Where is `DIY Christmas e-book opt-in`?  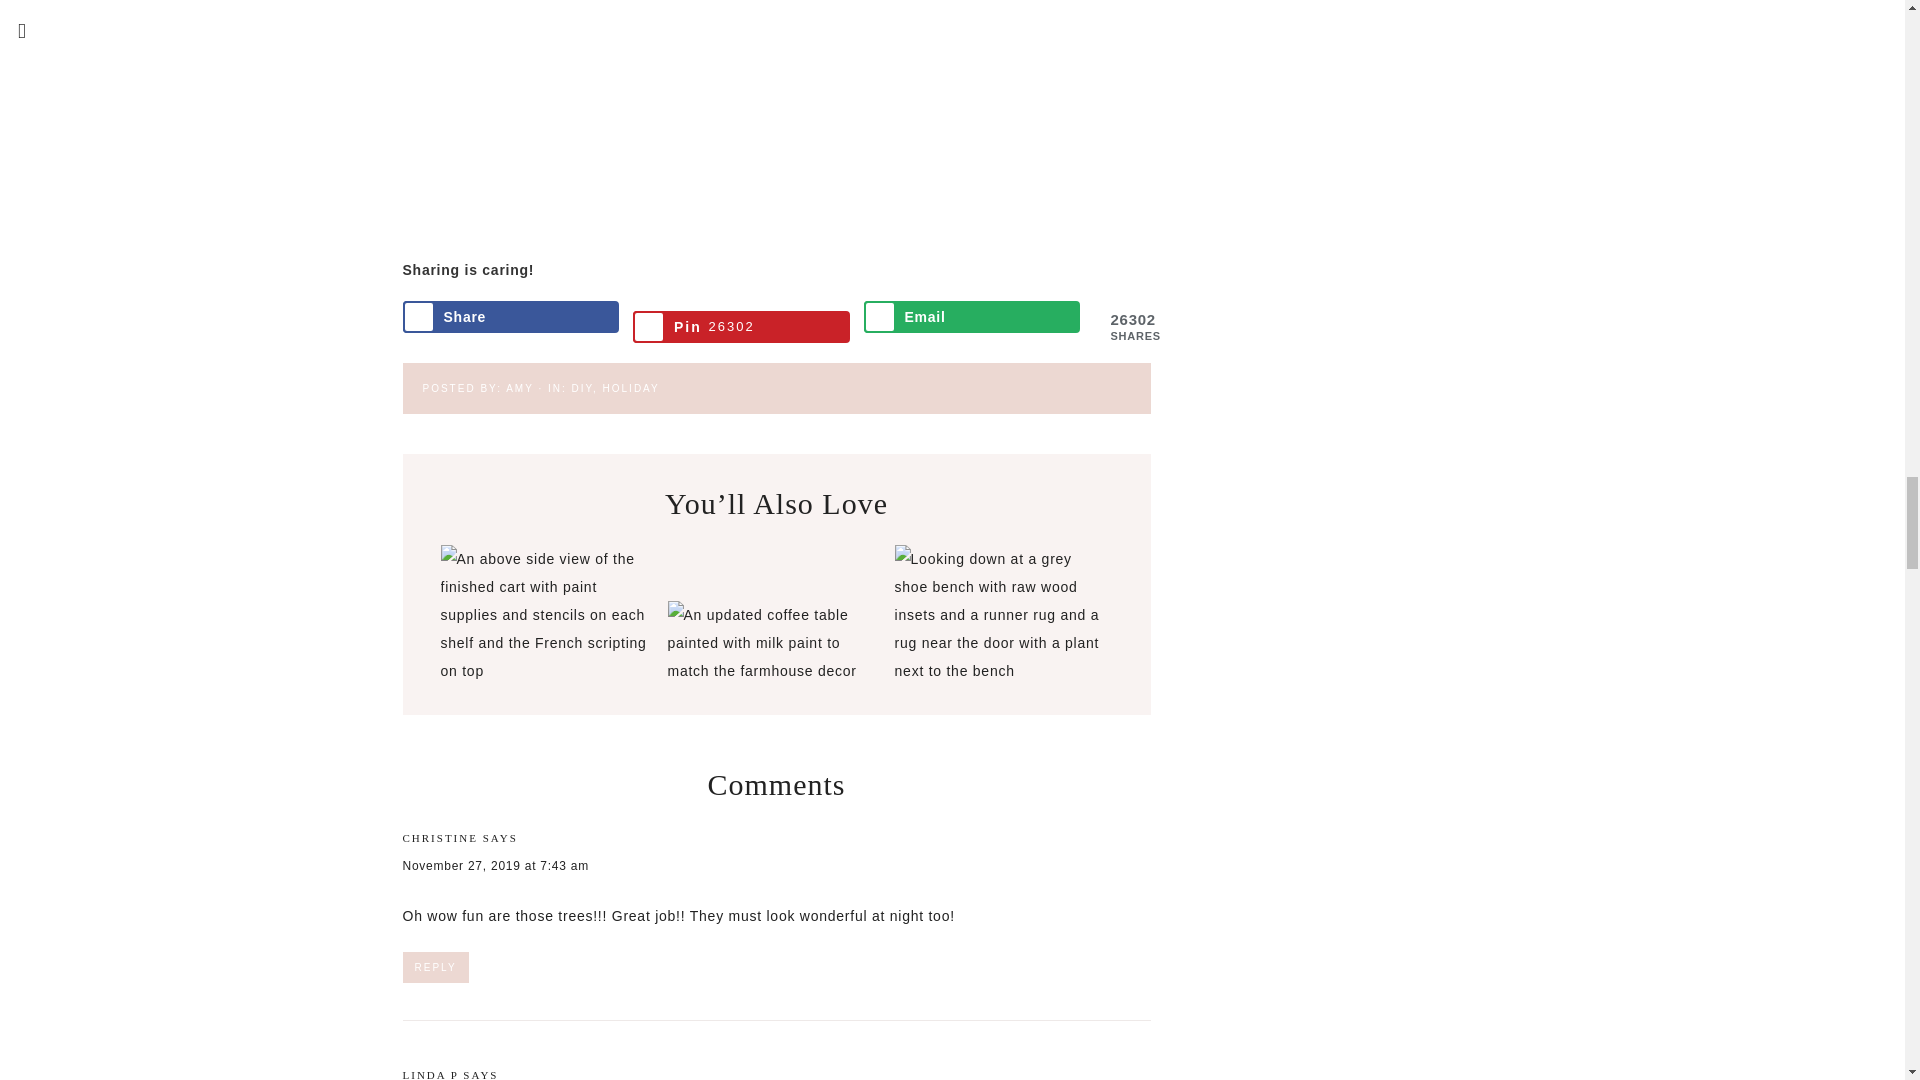
DIY Christmas e-book opt-in is located at coordinates (776, 212).